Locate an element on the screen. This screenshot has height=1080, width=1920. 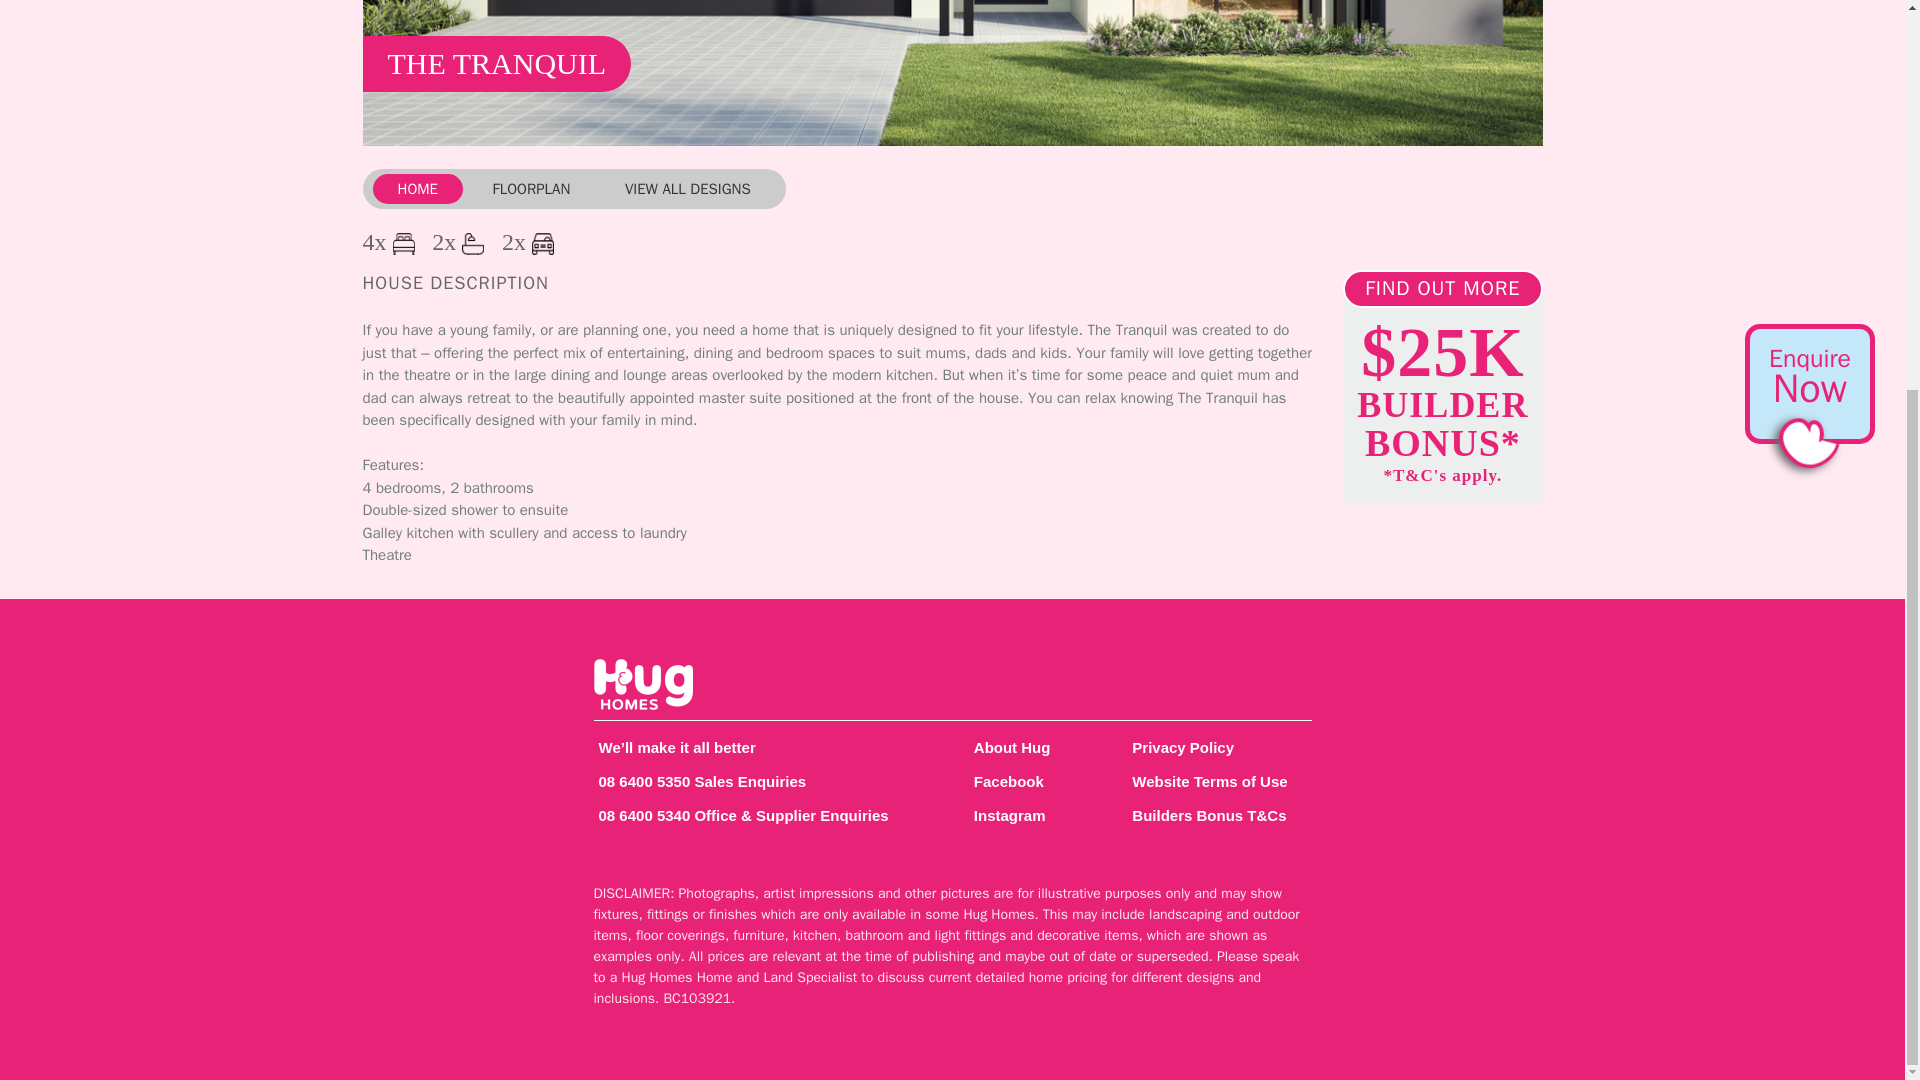
Facebook is located at coordinates (1034, 782).